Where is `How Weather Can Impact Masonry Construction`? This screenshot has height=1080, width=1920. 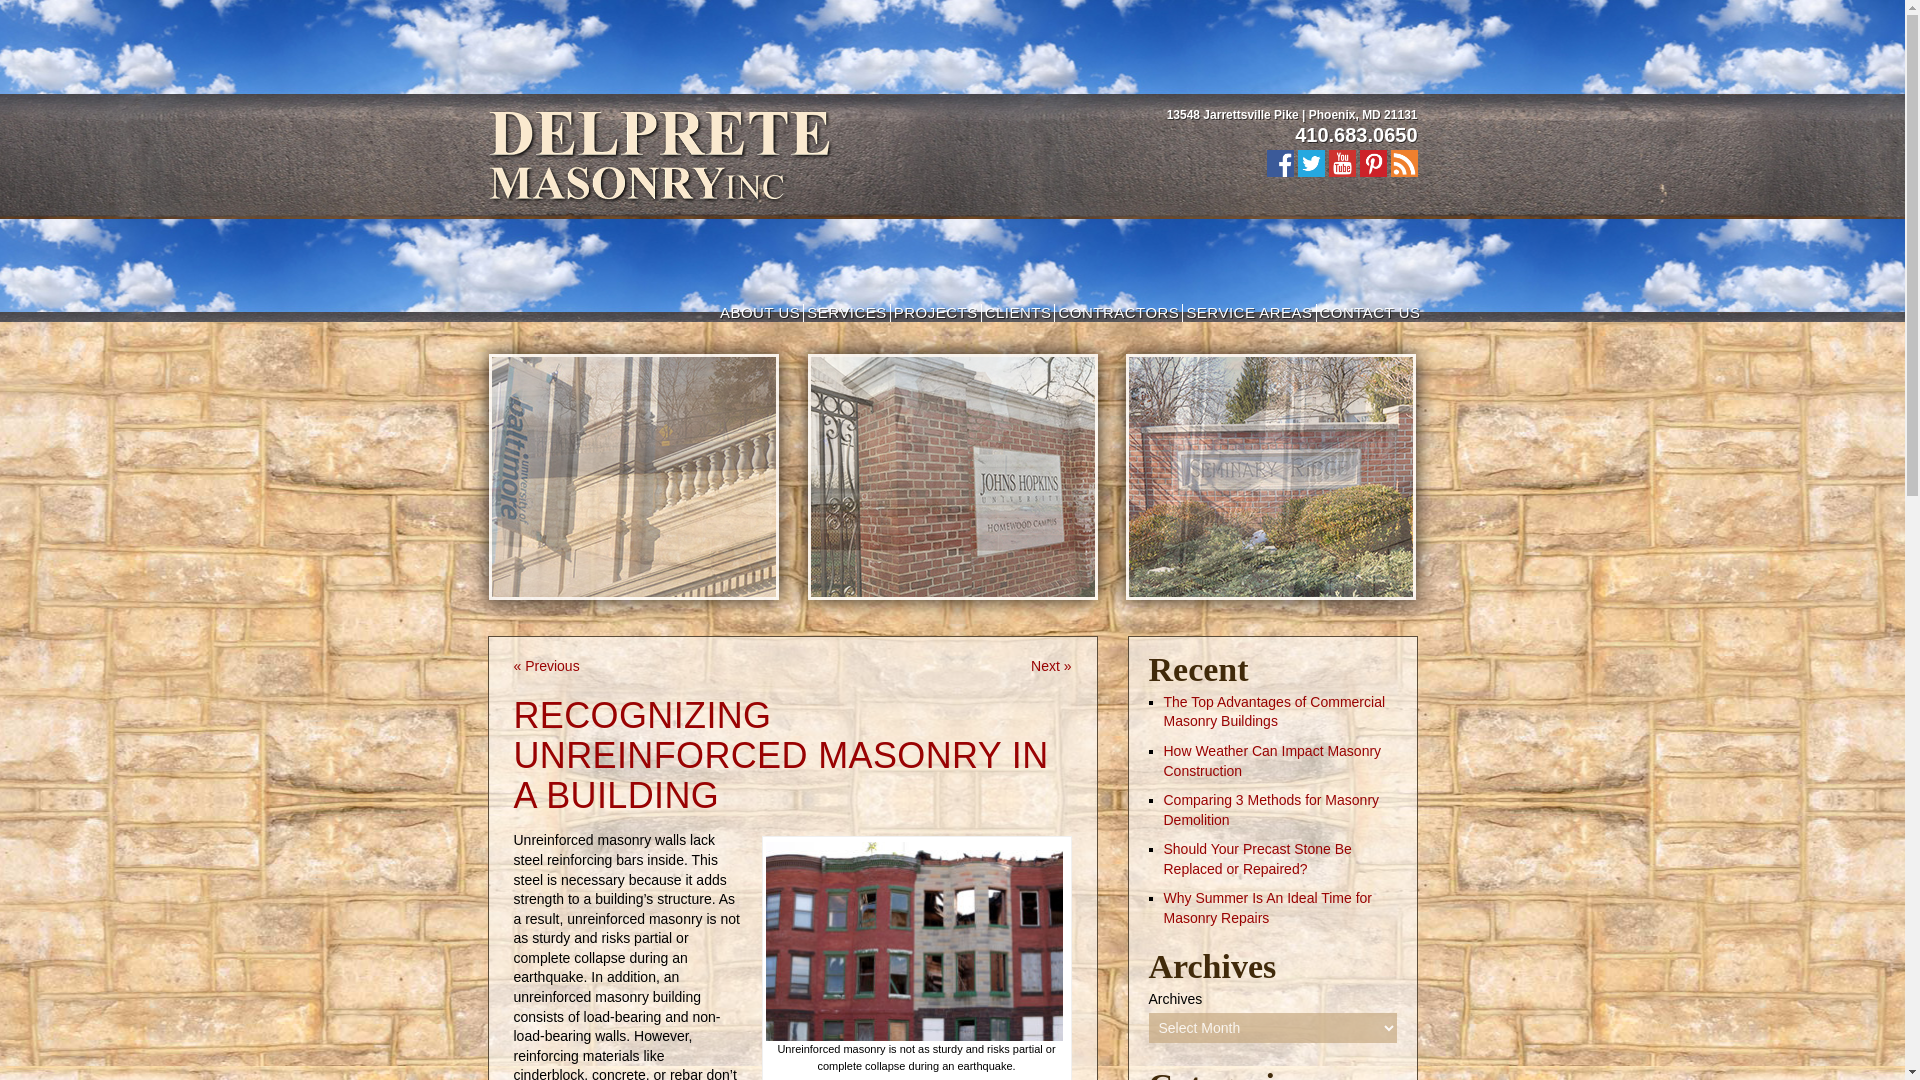 How Weather Can Impact Masonry Construction is located at coordinates (1272, 760).